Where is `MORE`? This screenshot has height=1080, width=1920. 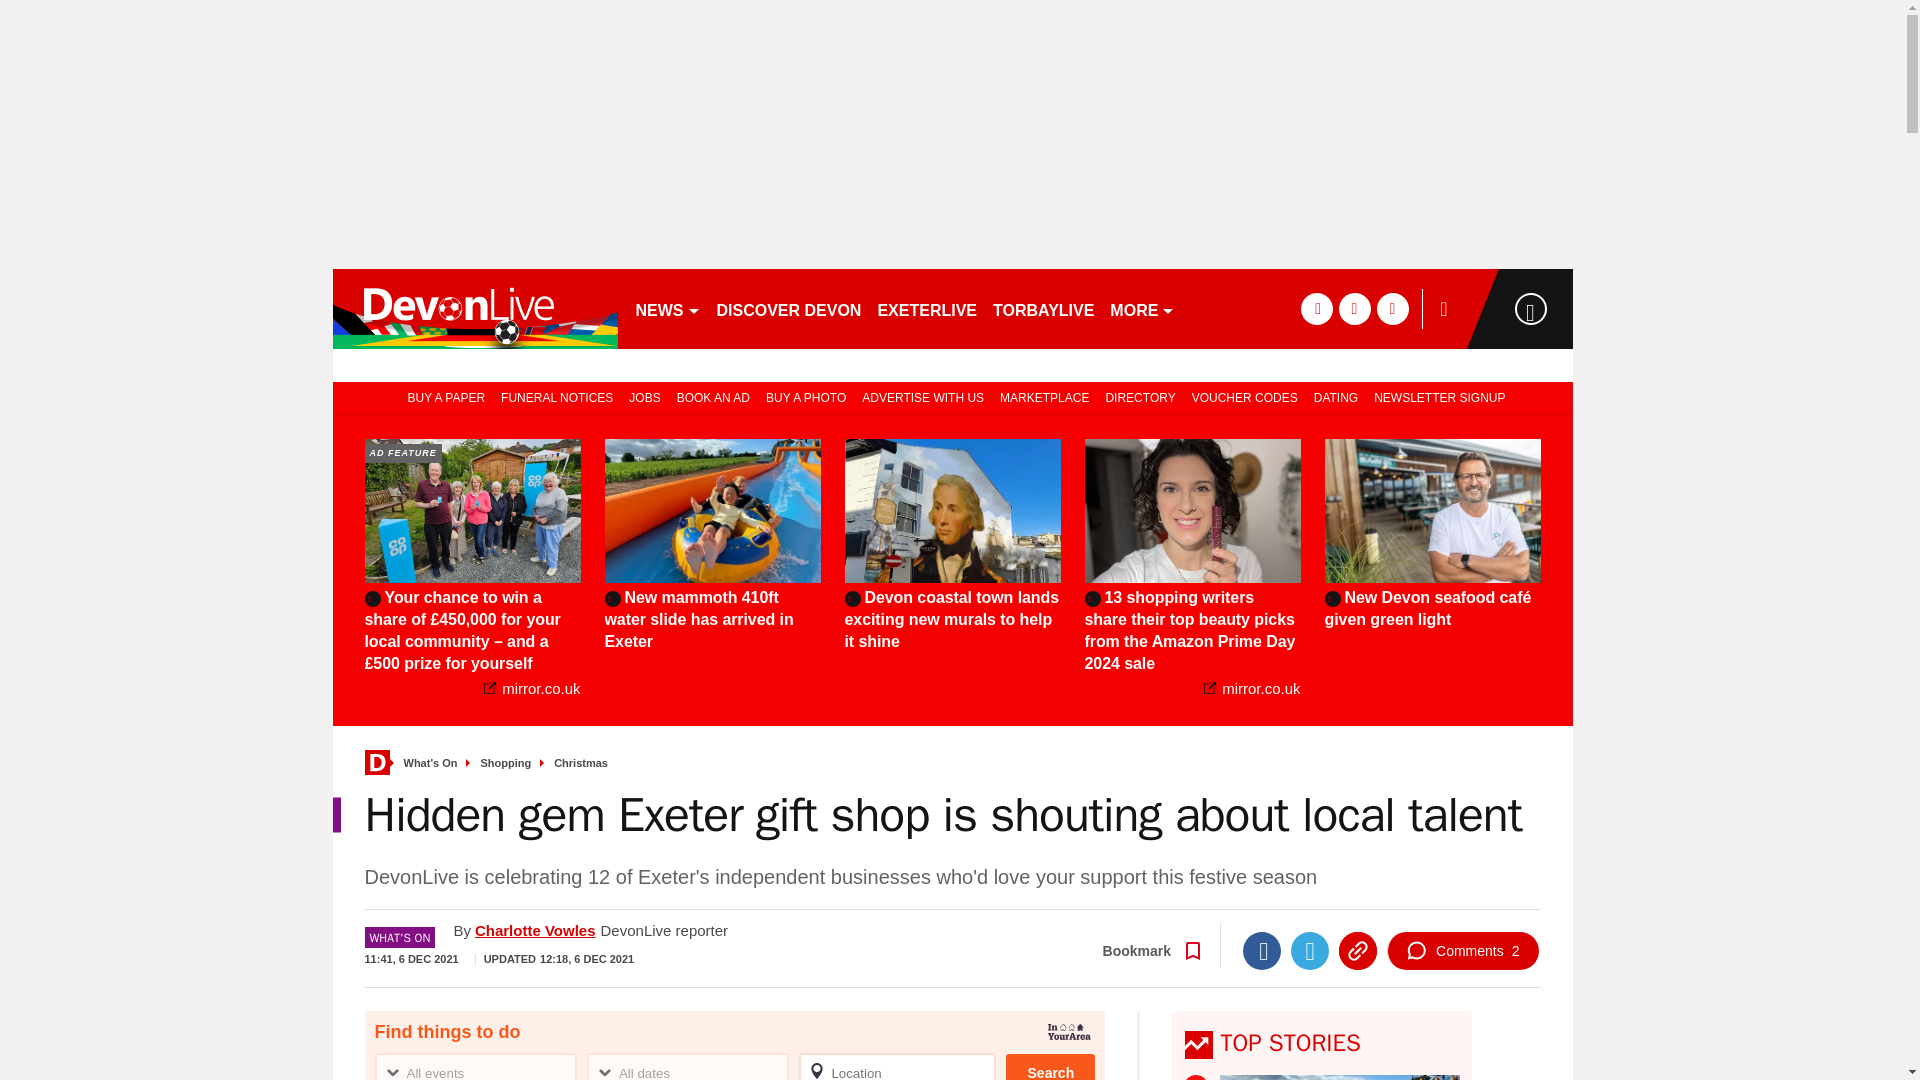
MORE is located at coordinates (1142, 308).